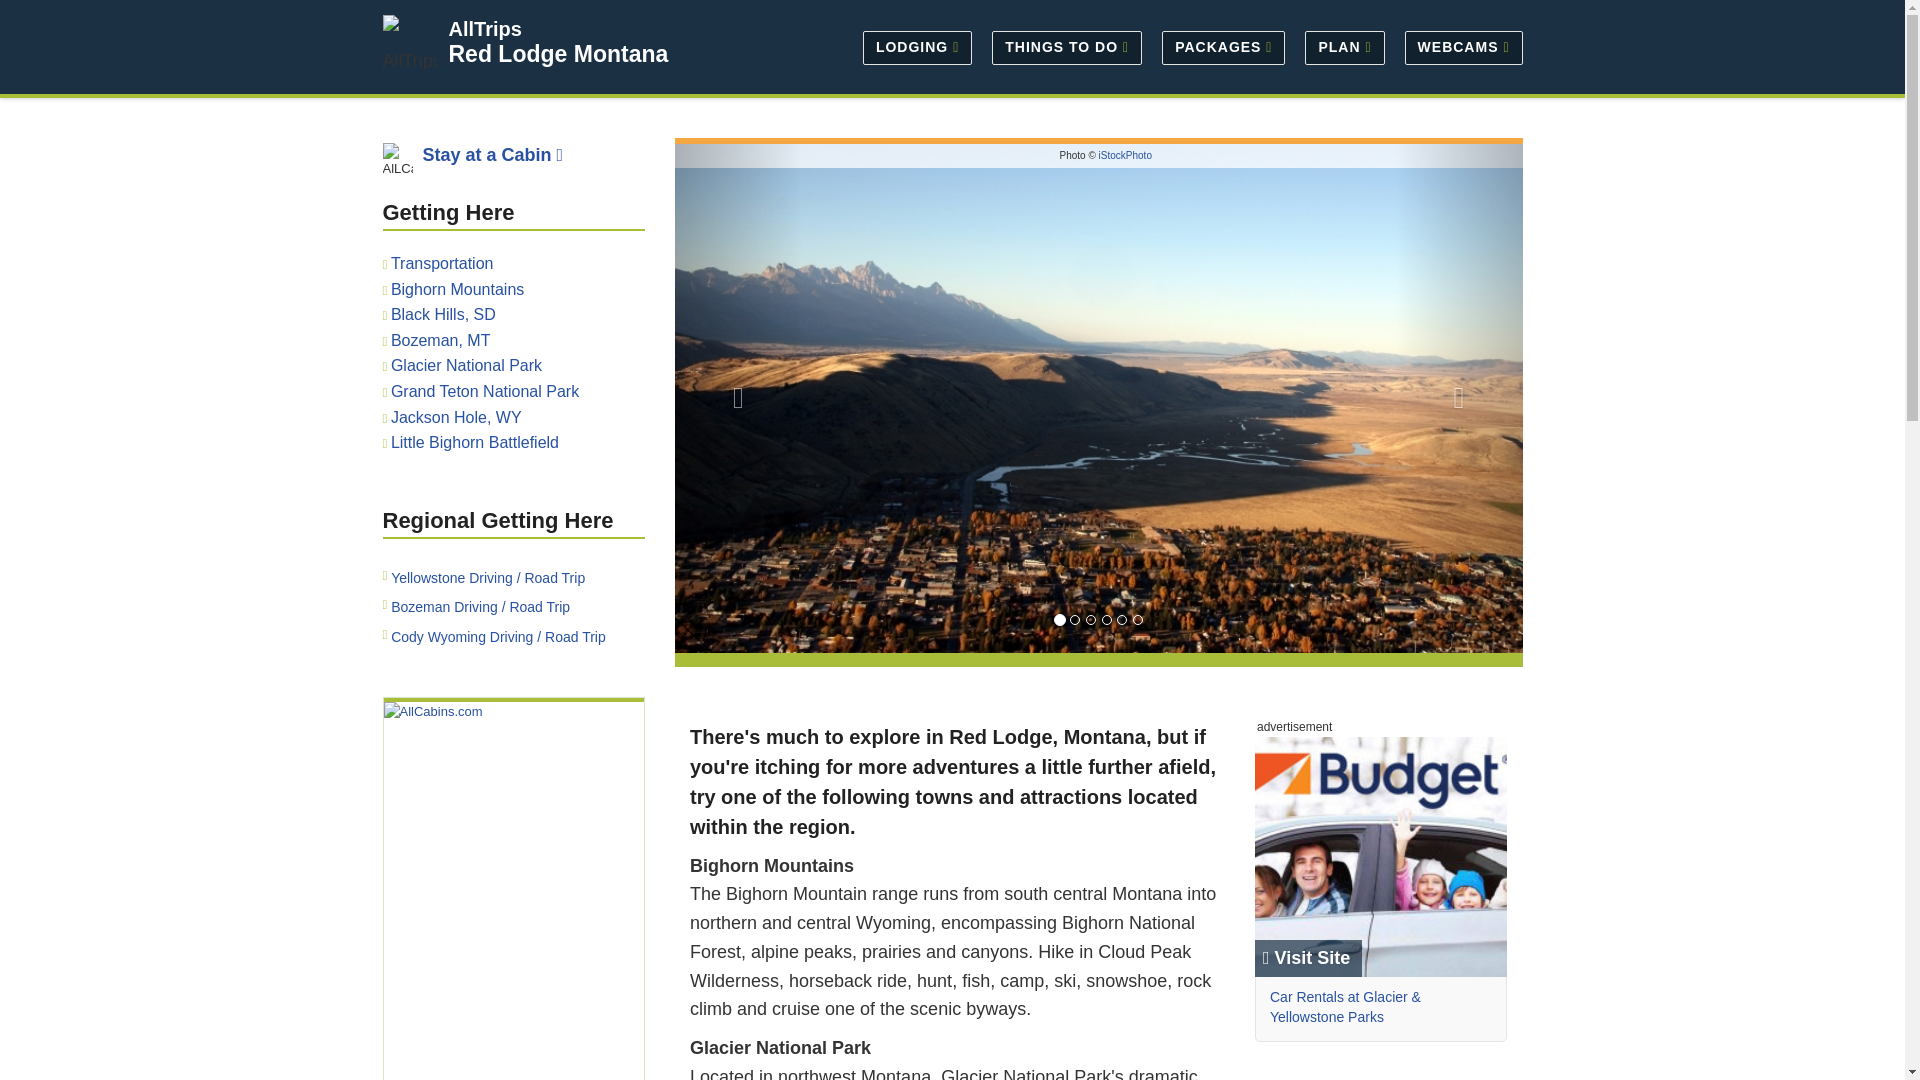 The height and width of the screenshot is (1080, 1920). What do you see at coordinates (1223, 46) in the screenshot?
I see `PACKAGES` at bounding box center [1223, 46].